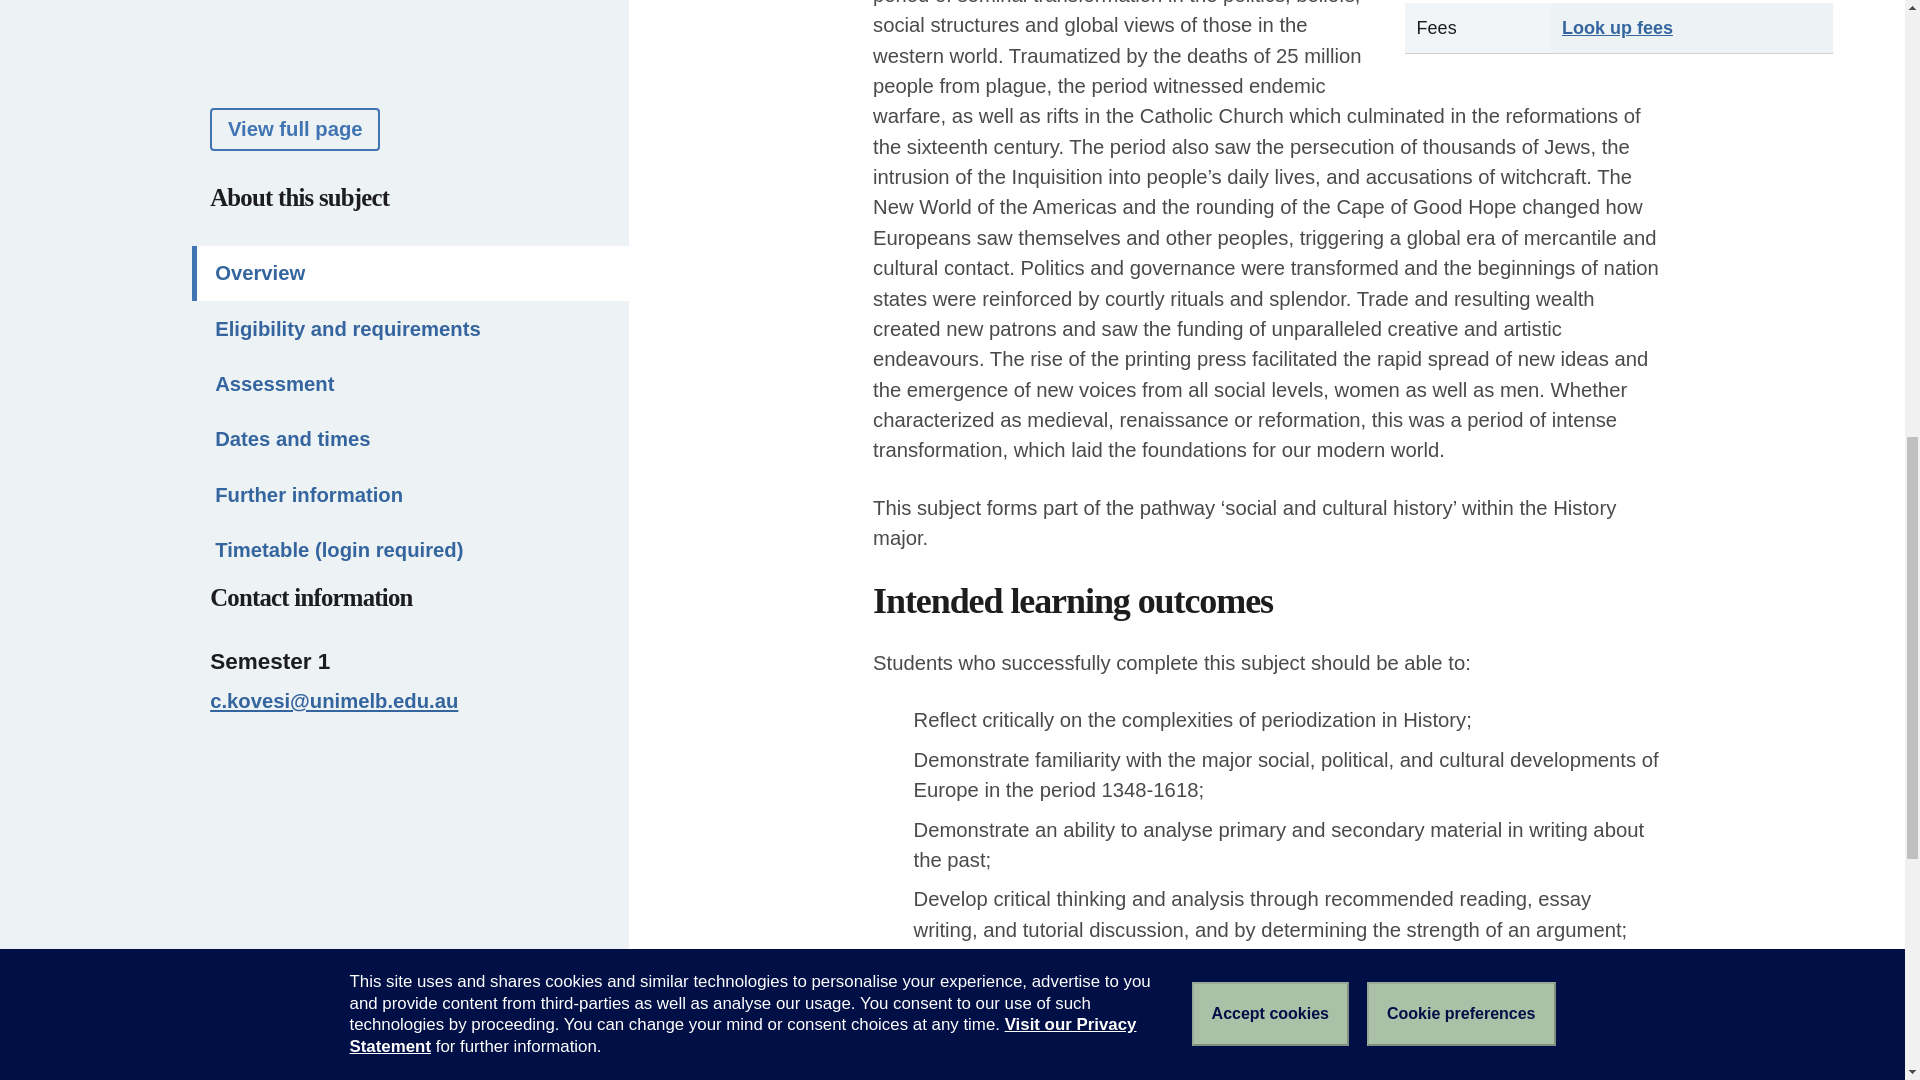  I want to click on Overview, so click(410, 47).